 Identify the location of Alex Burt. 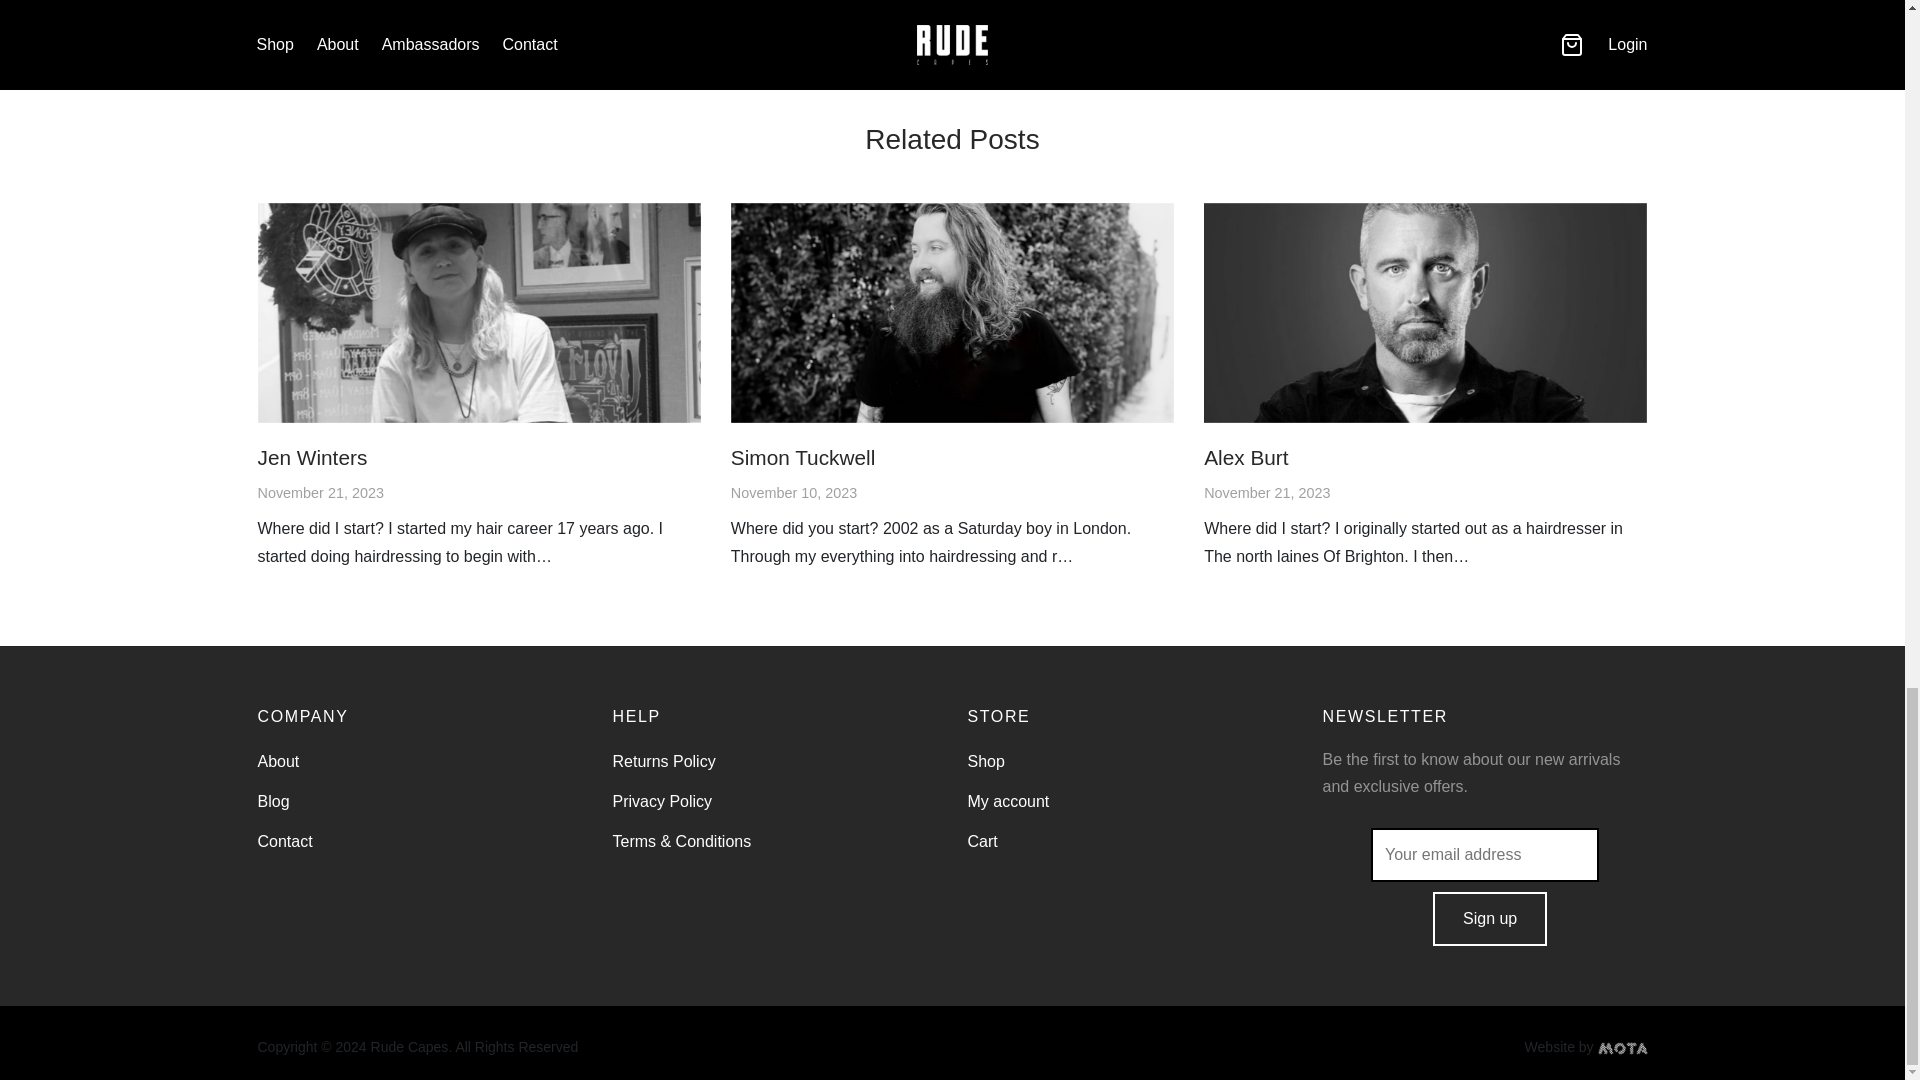
(1246, 457).